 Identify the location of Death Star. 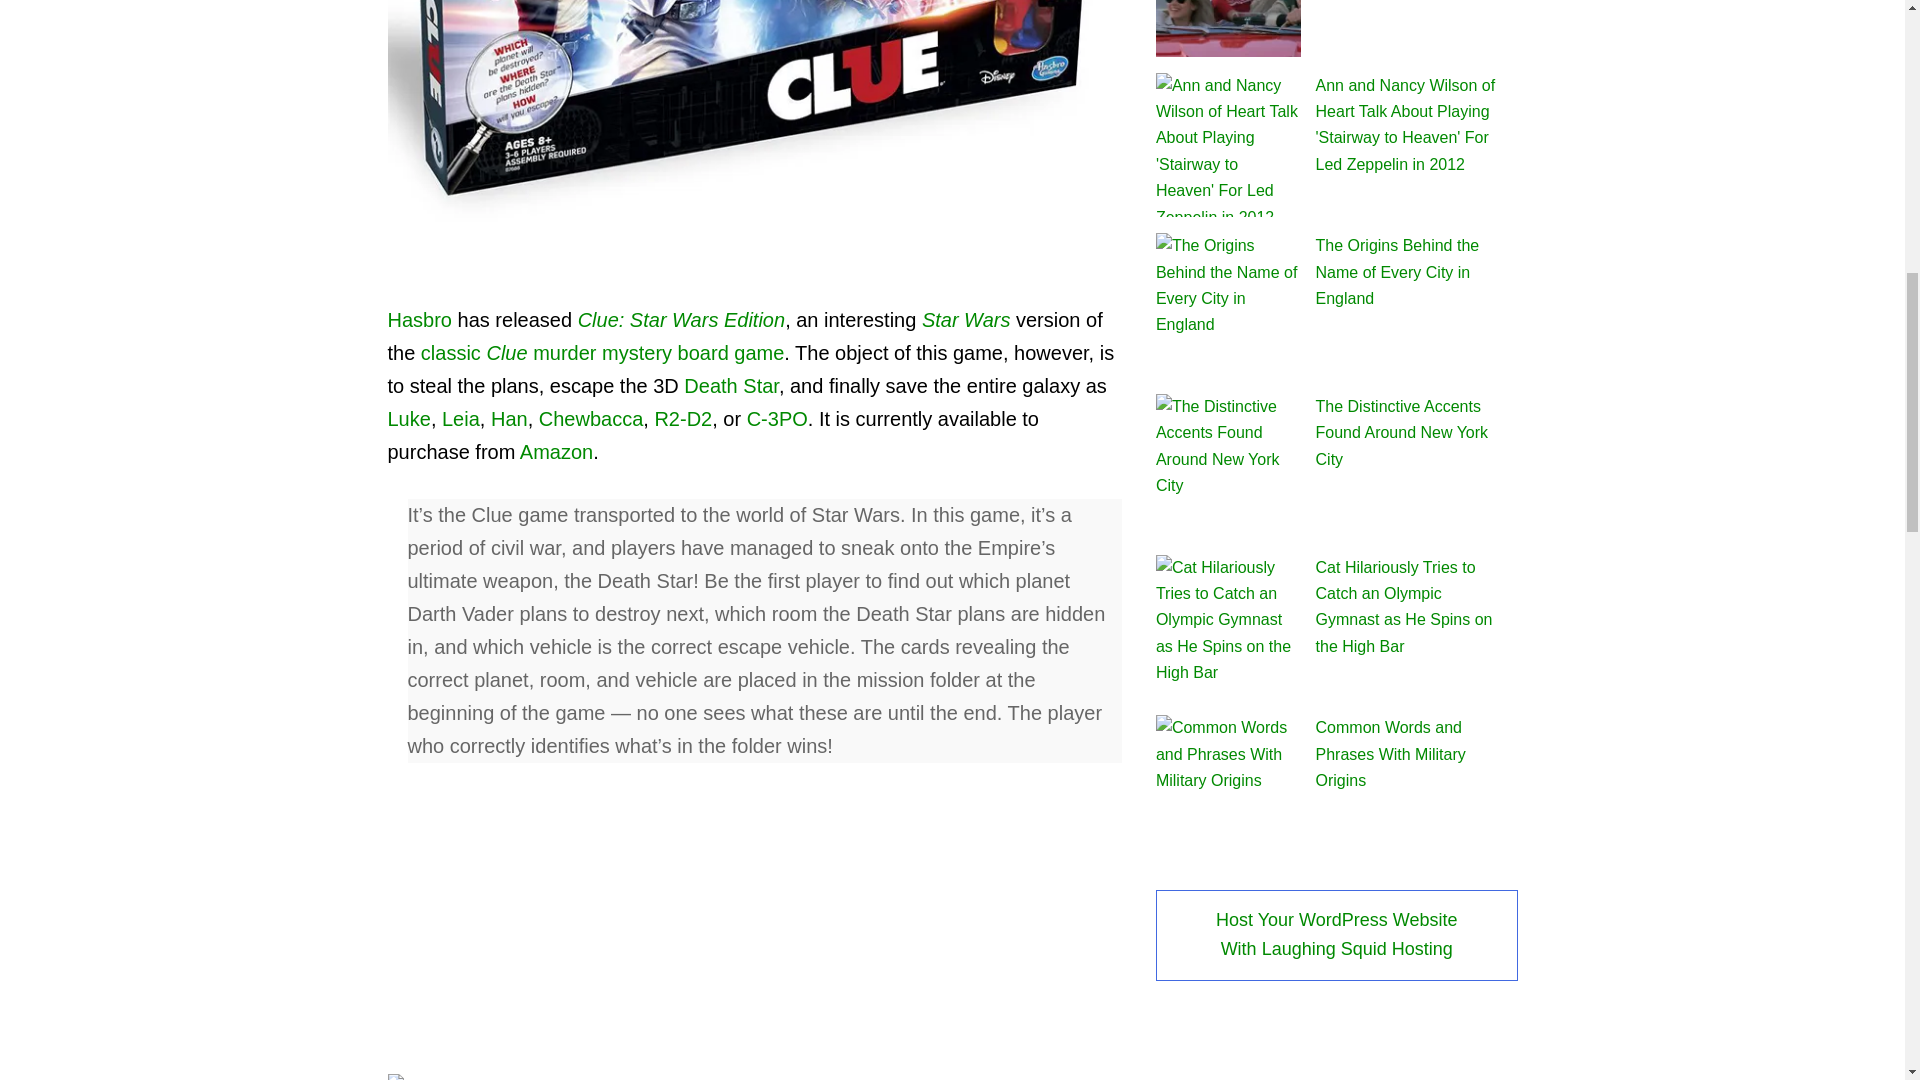
(731, 386).